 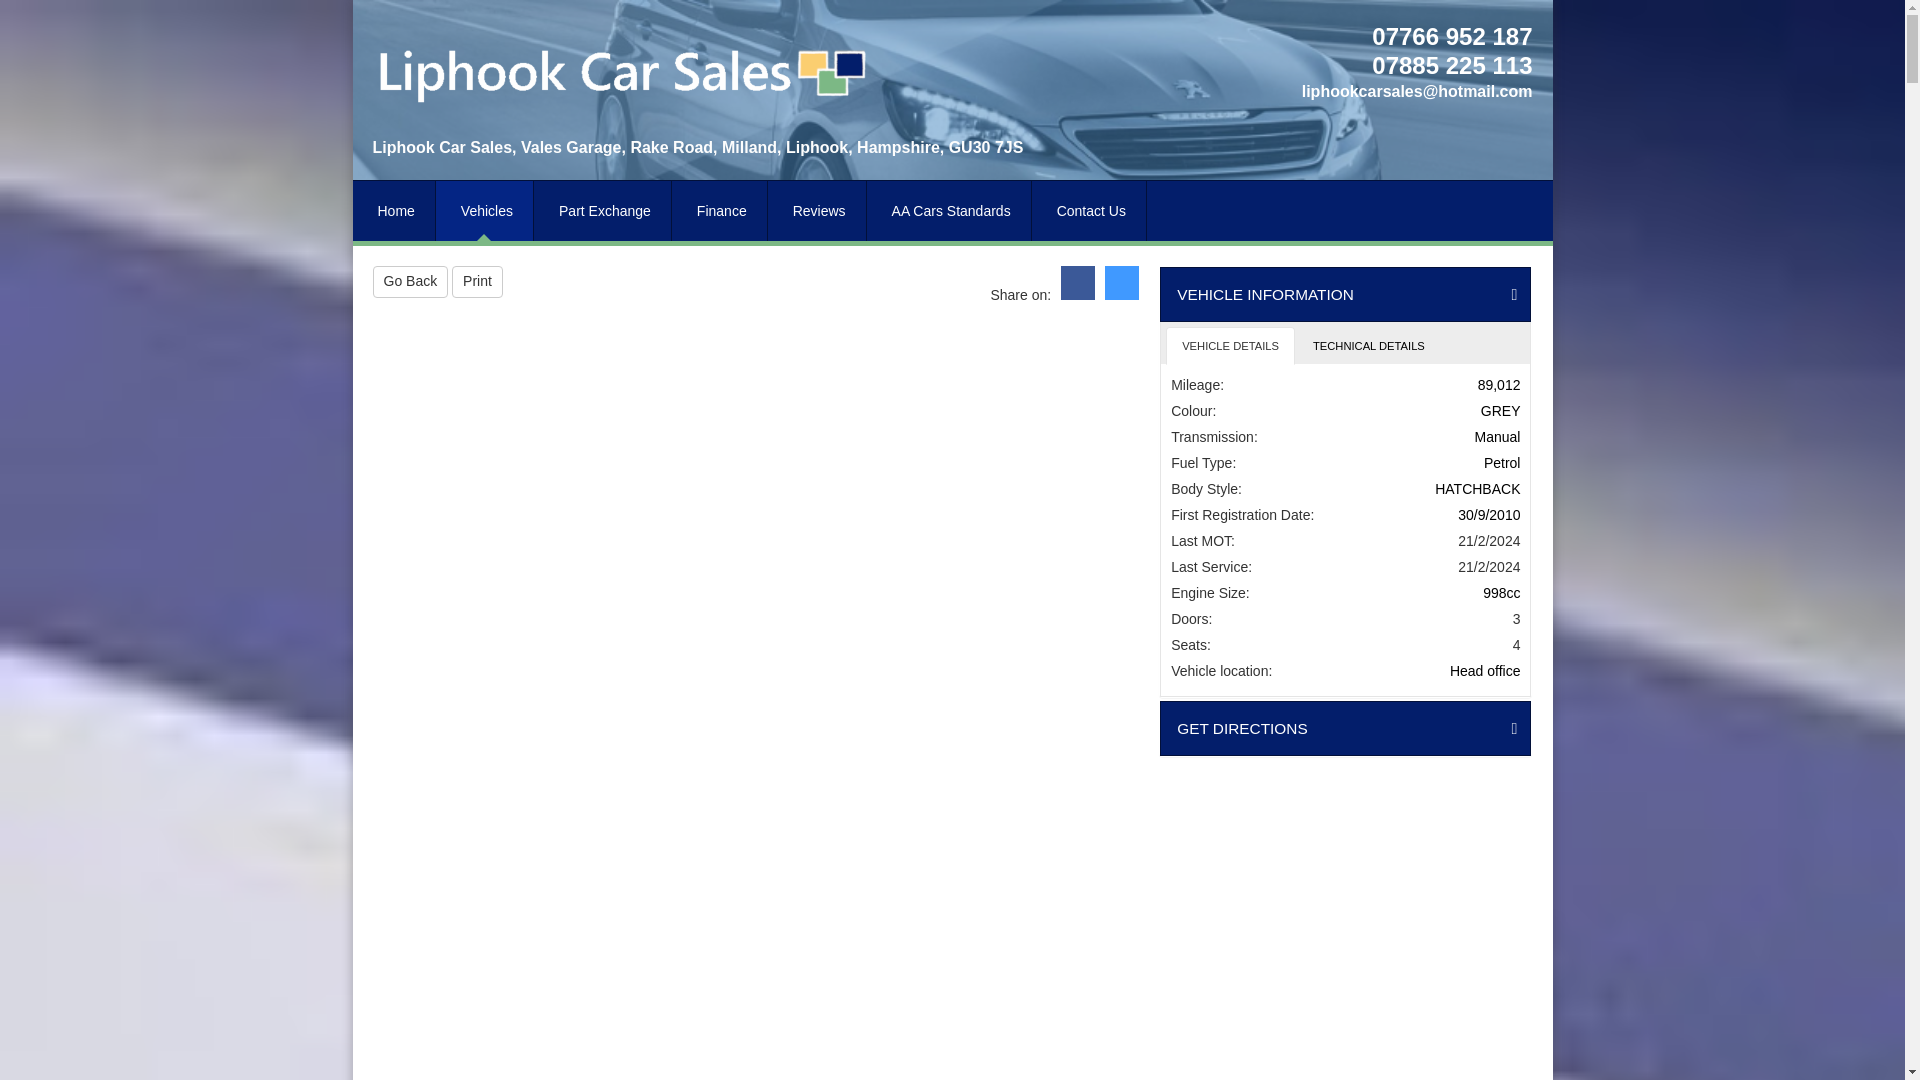 I want to click on 07885 225 113, so click(x=1446, y=68).